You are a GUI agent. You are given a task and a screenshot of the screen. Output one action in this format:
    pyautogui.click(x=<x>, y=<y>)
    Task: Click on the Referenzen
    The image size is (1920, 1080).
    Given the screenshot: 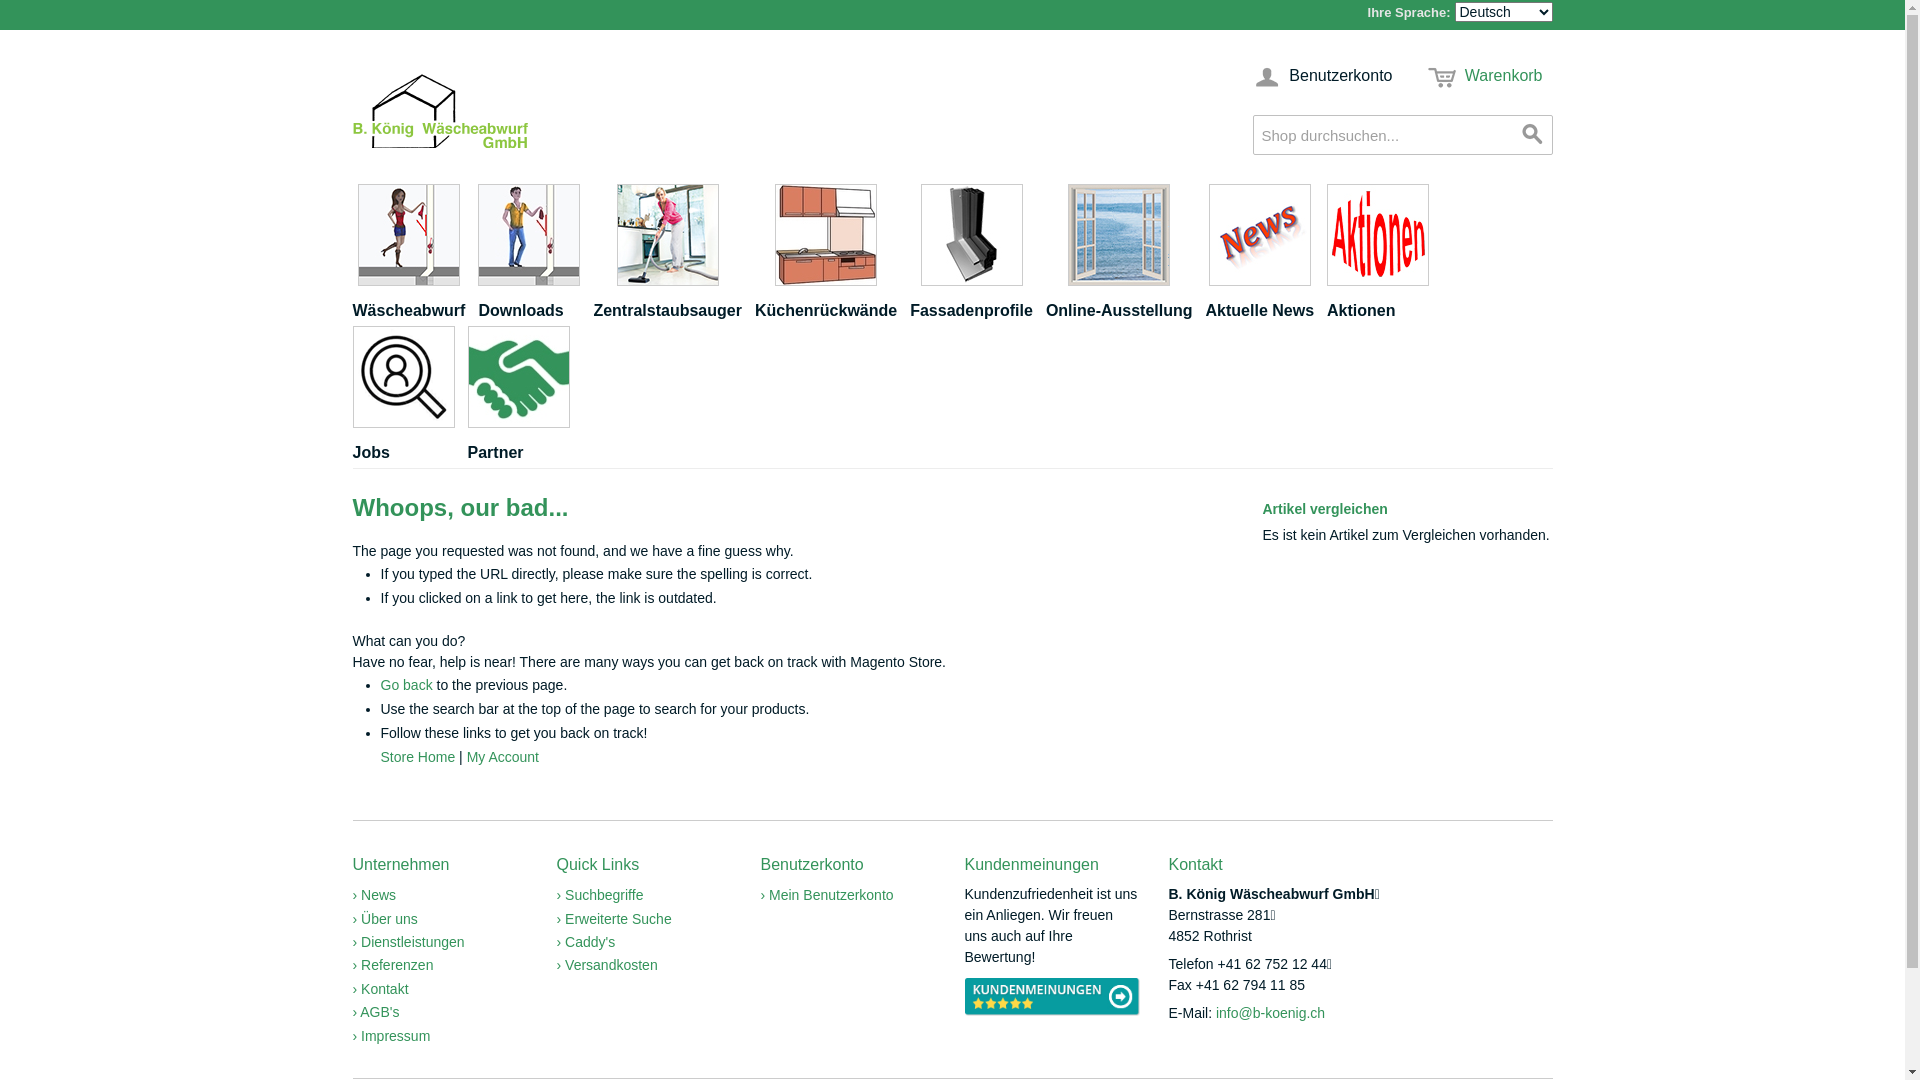 What is the action you would take?
    pyautogui.click(x=392, y=965)
    